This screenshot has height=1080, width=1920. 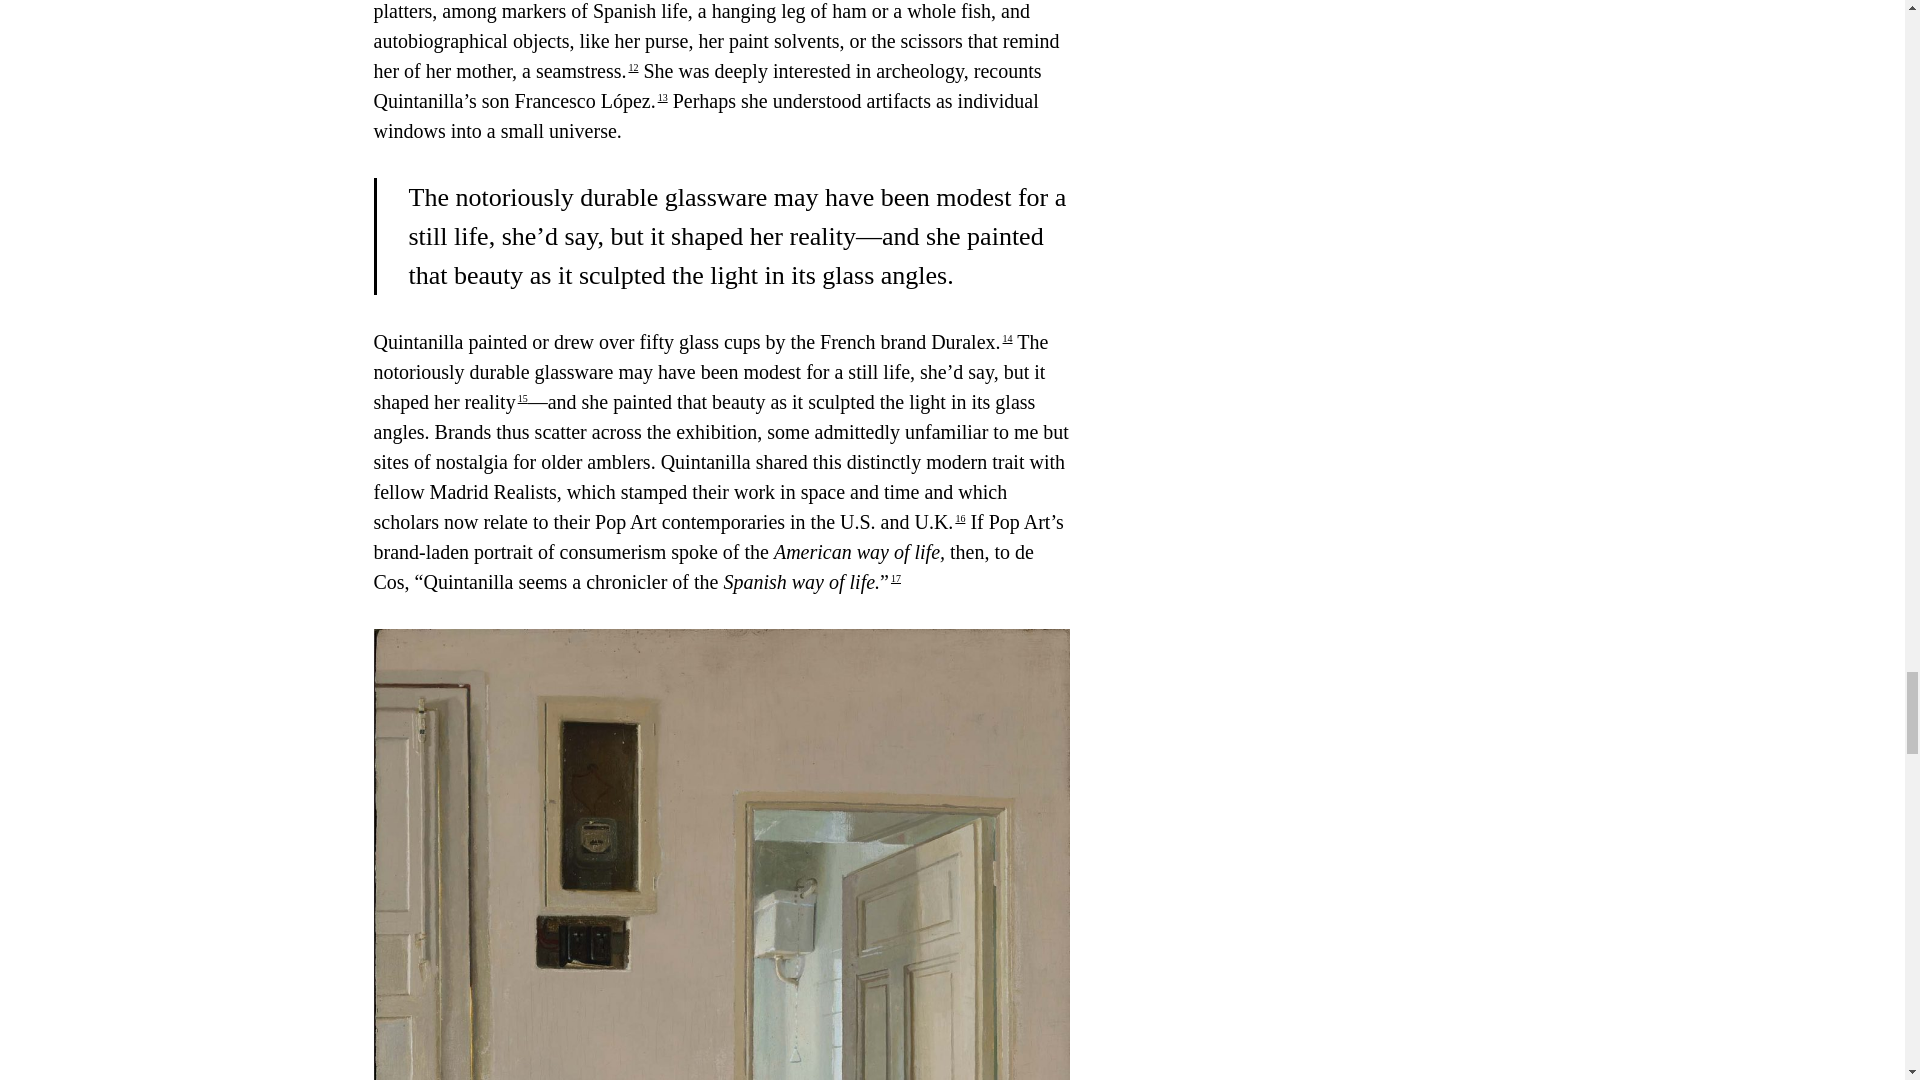 I want to click on 13, so click(x=663, y=96).